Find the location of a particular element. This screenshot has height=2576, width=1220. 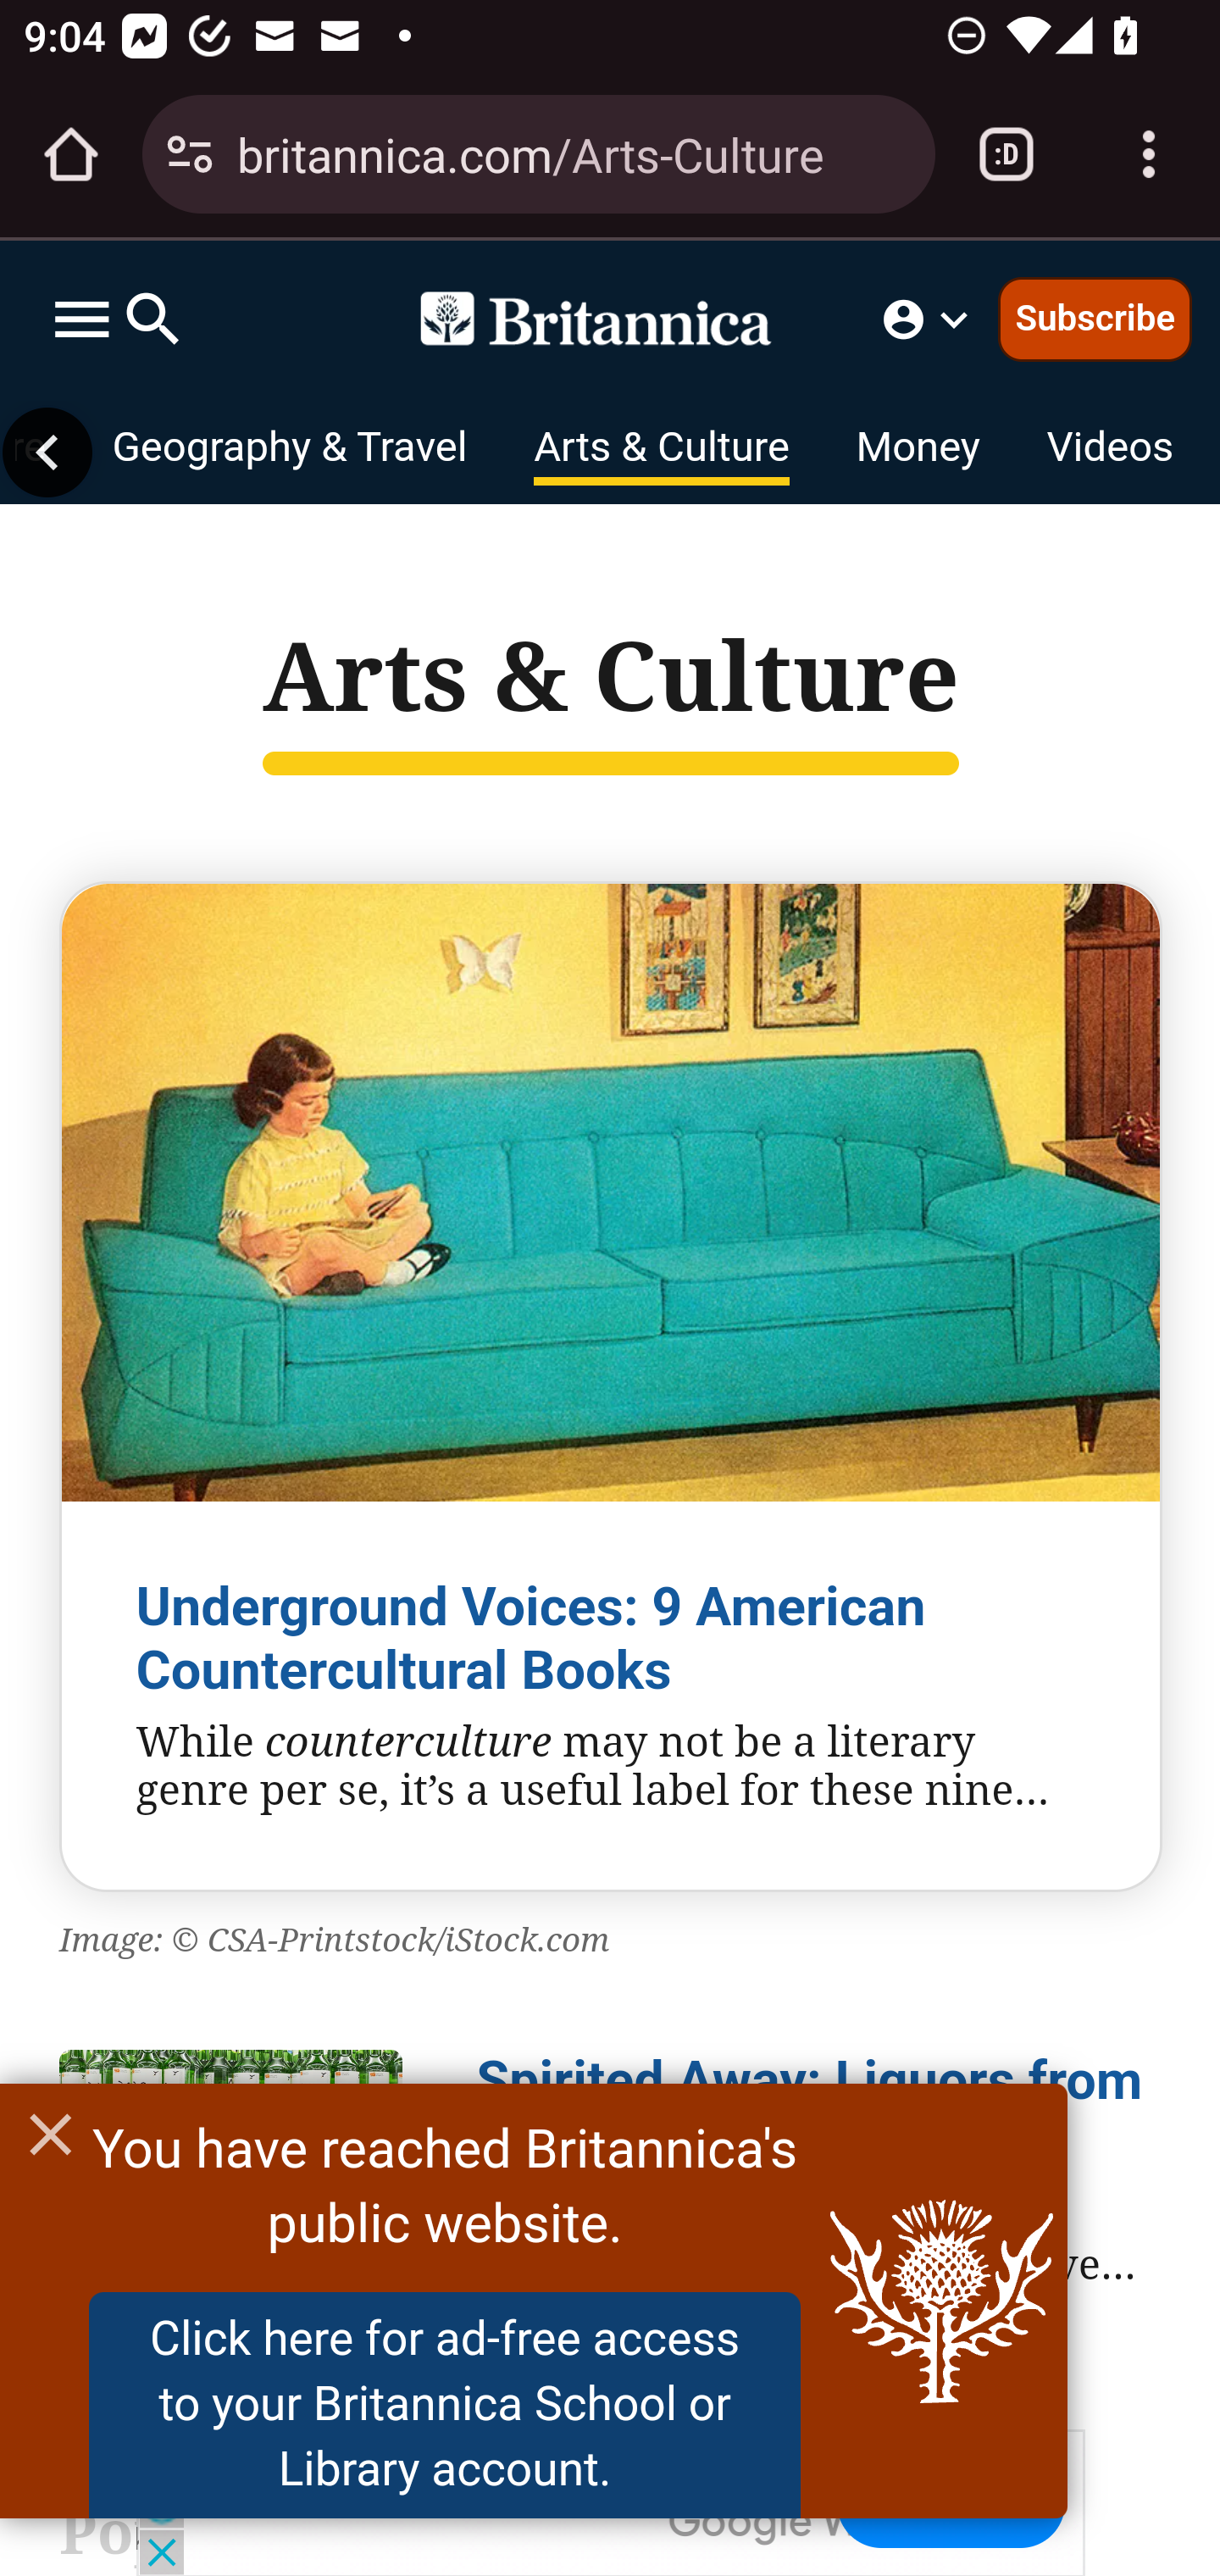

menu search is located at coordinates (117, 319).